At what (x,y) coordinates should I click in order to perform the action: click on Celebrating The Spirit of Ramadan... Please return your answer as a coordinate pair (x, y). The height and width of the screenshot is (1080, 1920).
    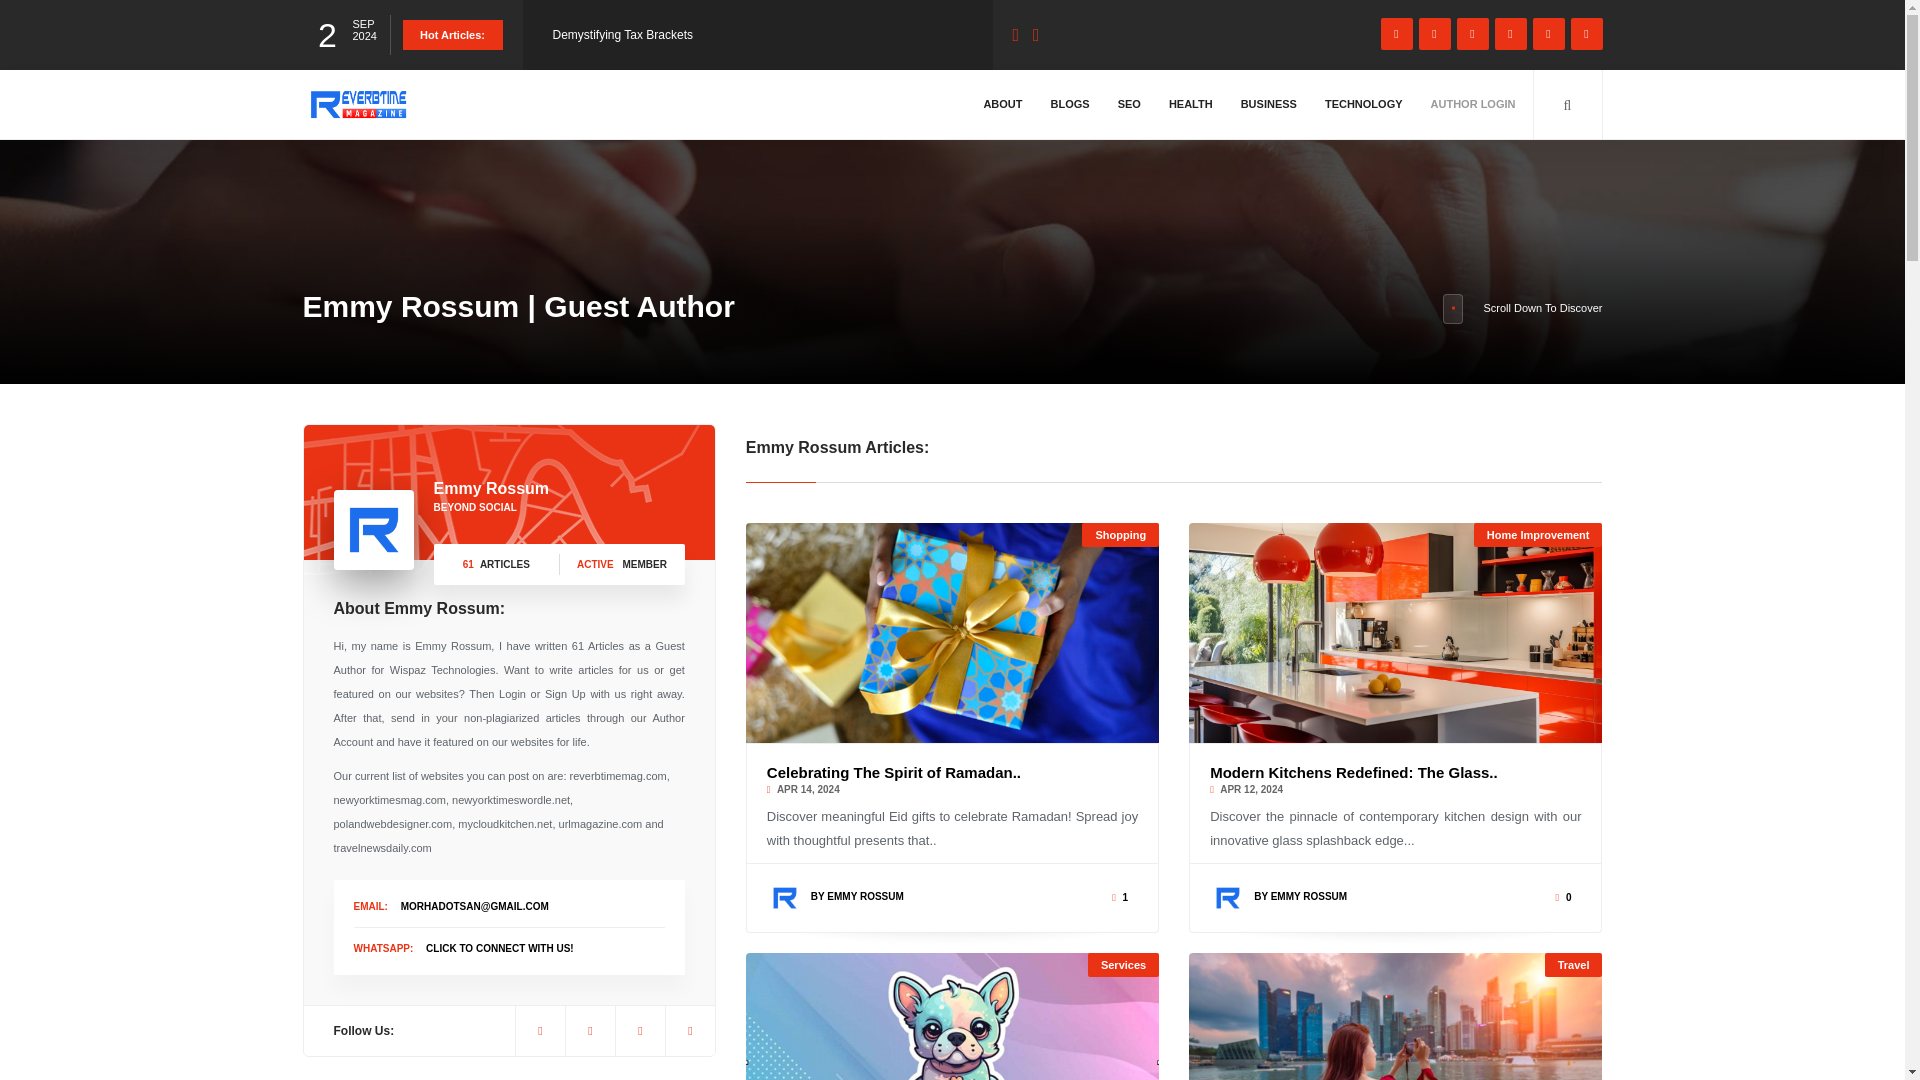
    Looking at the image, I should click on (894, 772).